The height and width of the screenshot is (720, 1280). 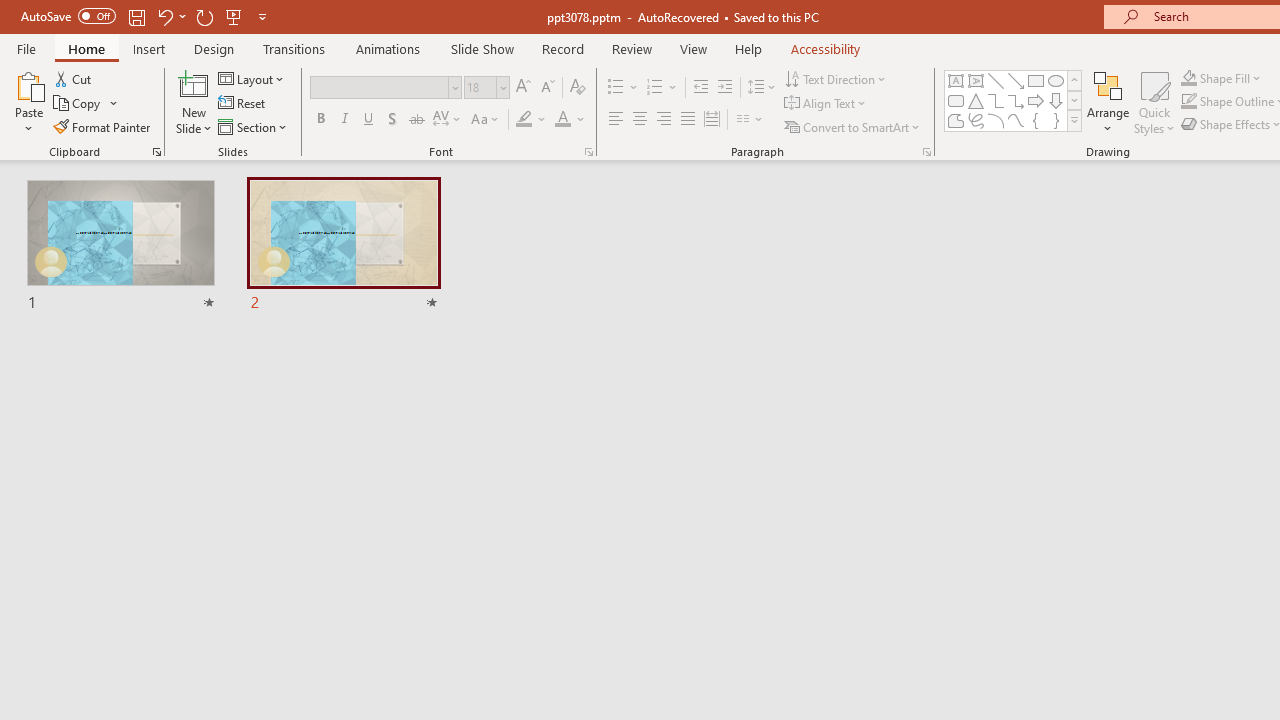 I want to click on Reset, so click(x=243, y=104).